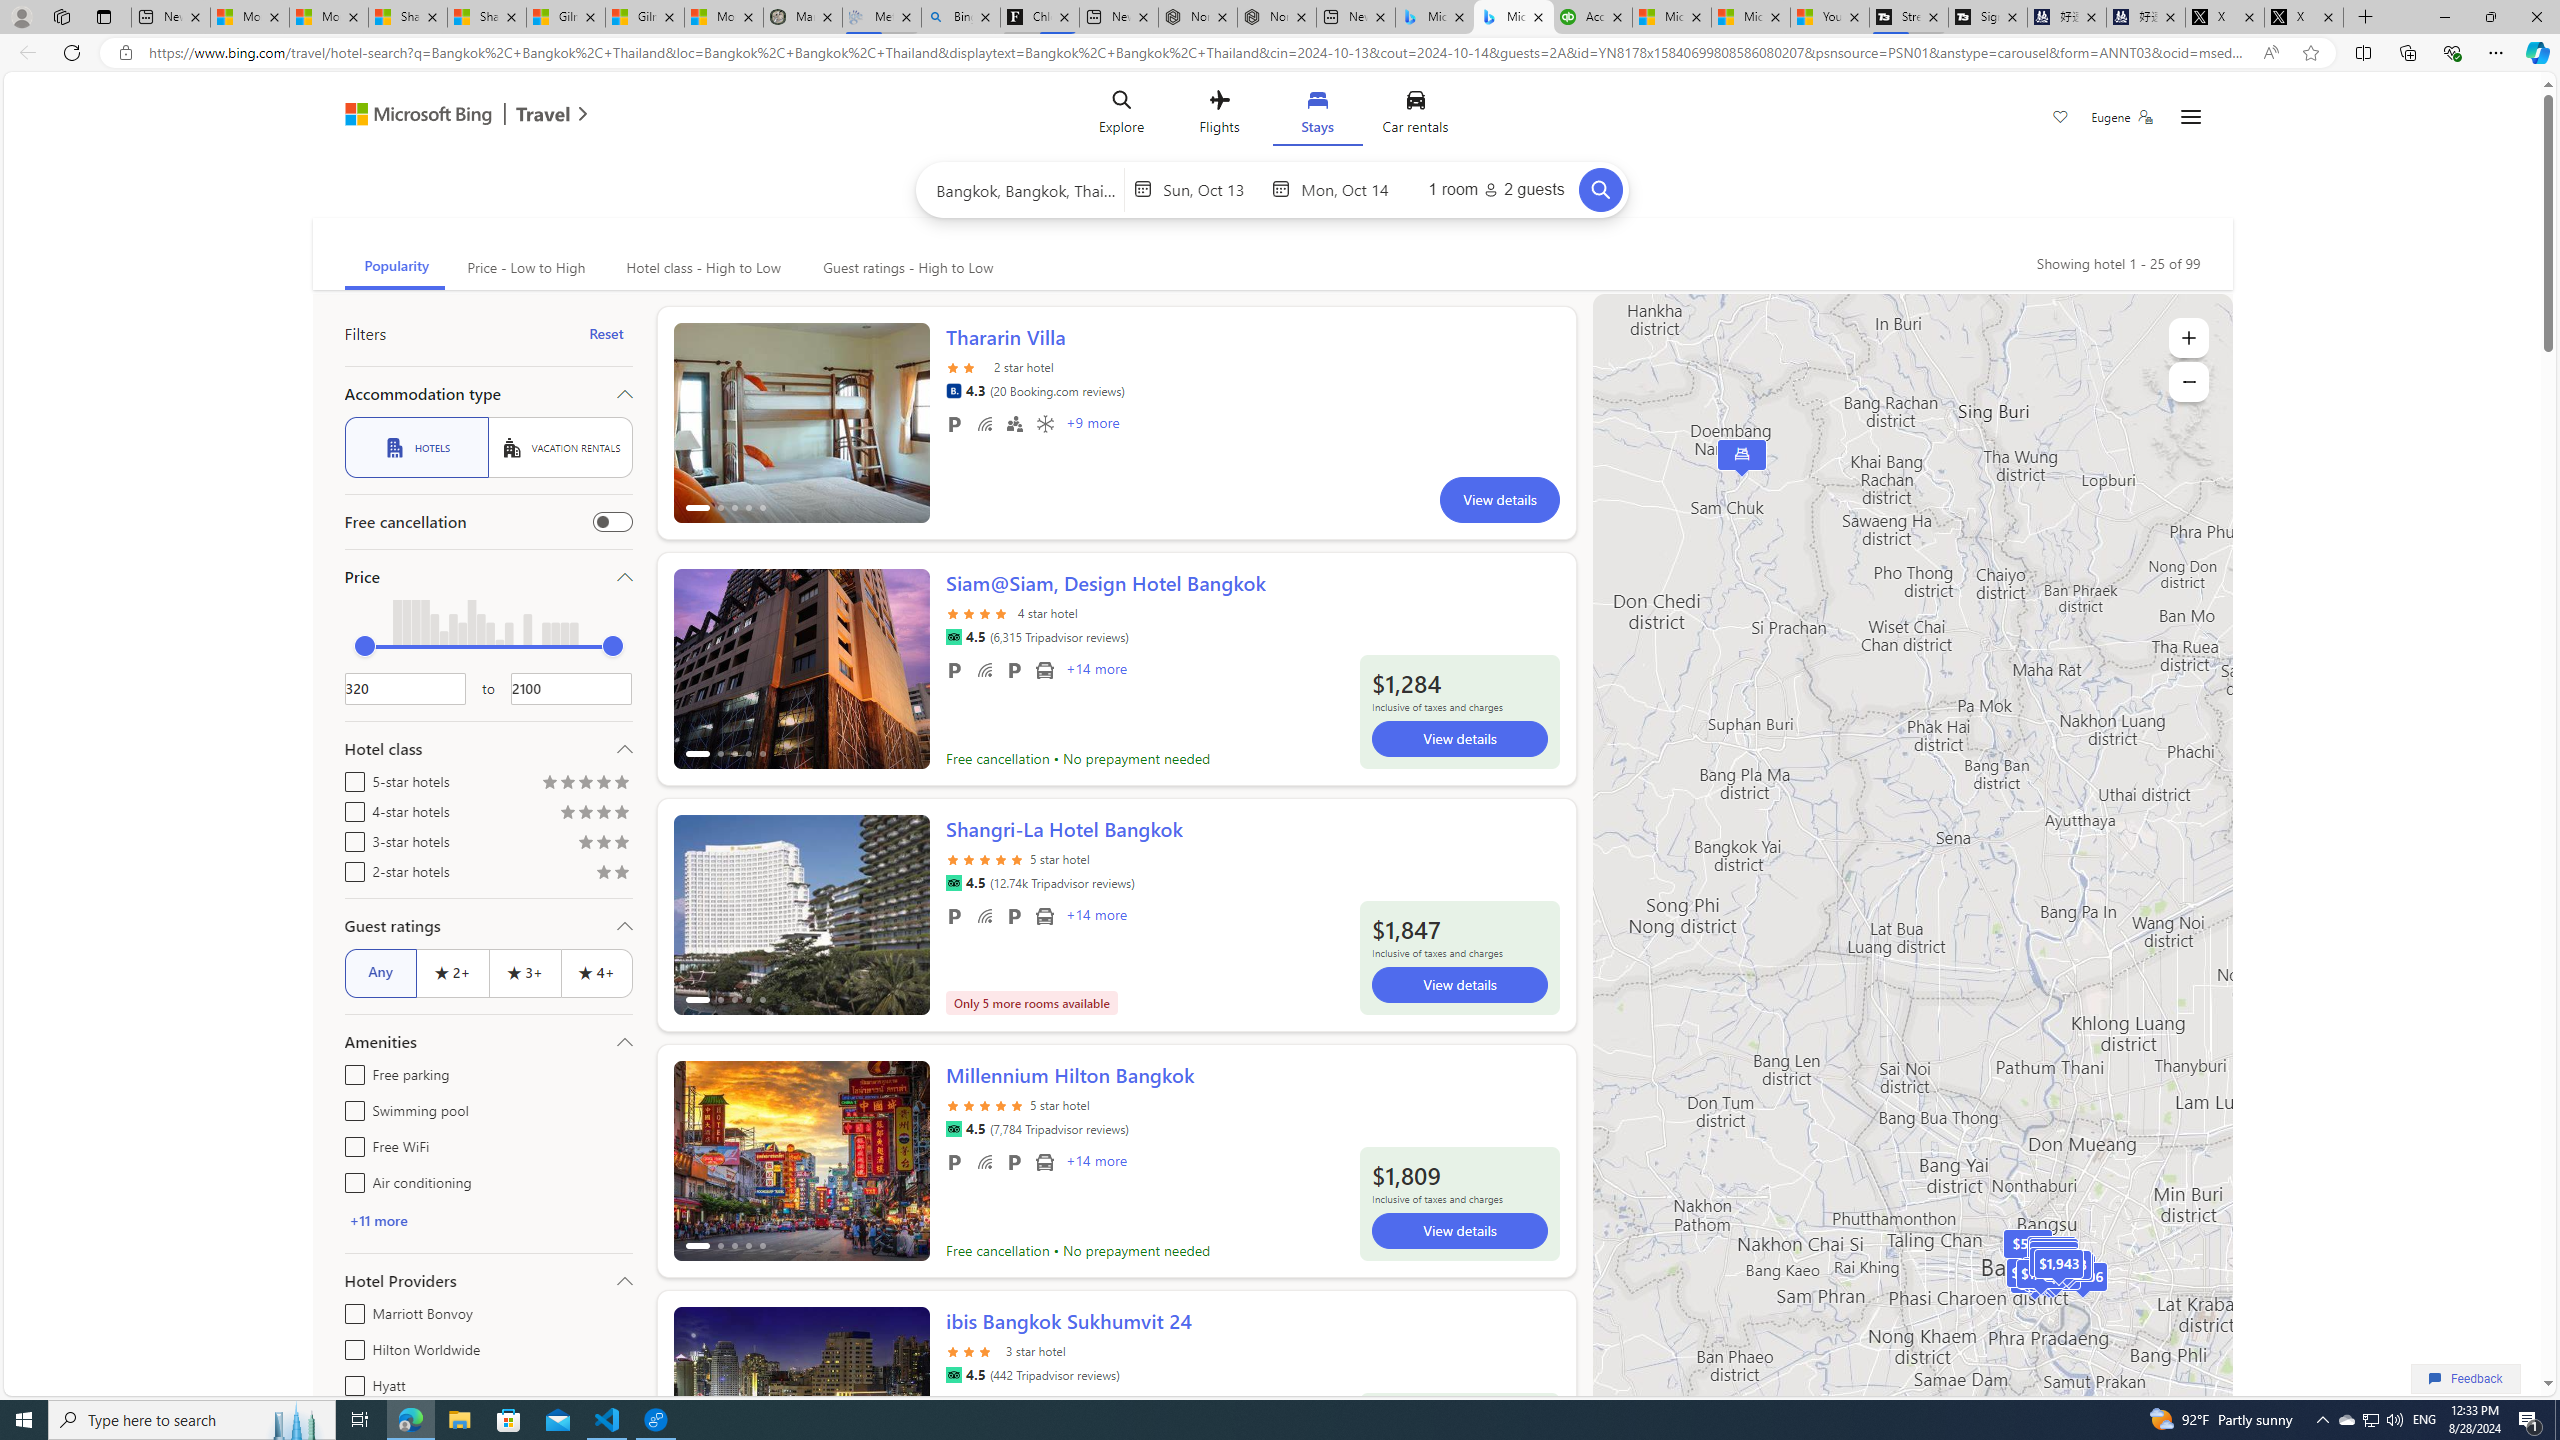 This screenshot has height=1440, width=2560. What do you see at coordinates (350, 1108) in the screenshot?
I see `Swimming pool` at bounding box center [350, 1108].